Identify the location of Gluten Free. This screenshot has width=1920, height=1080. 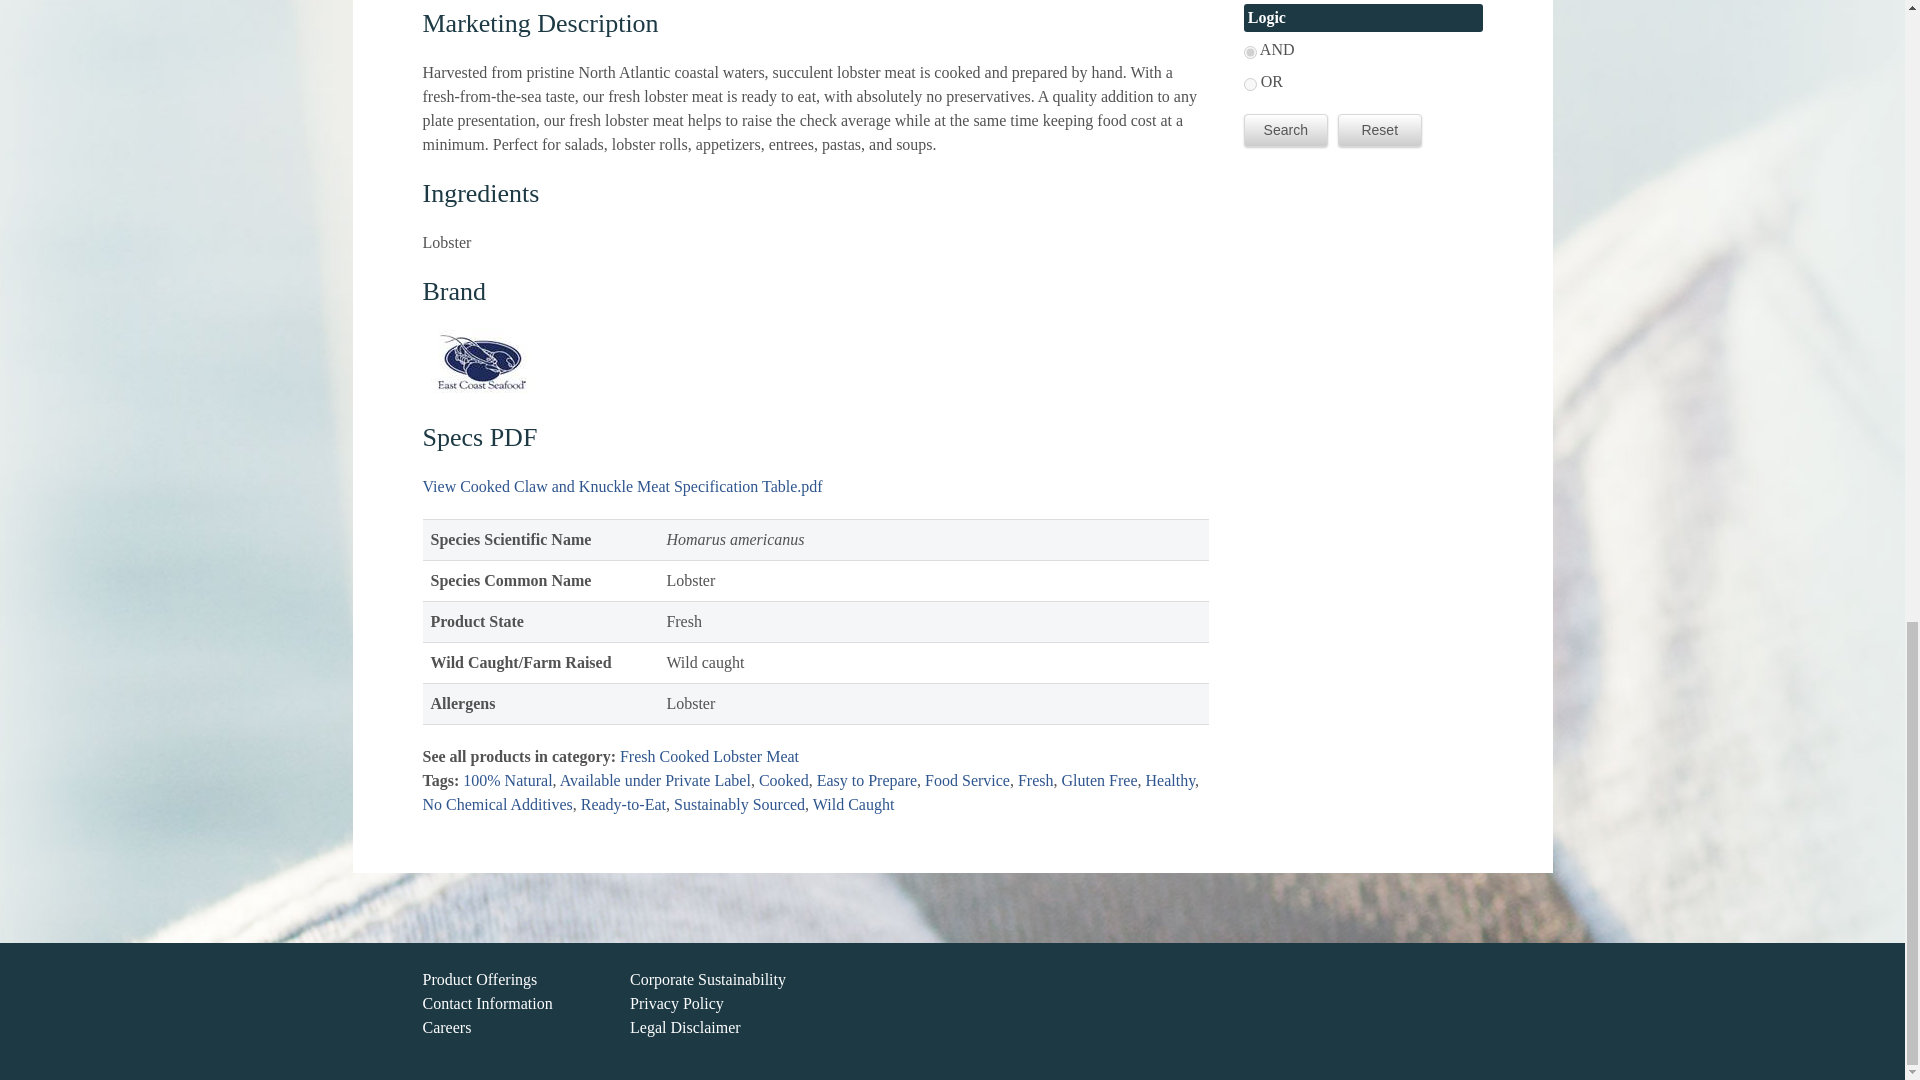
(1100, 780).